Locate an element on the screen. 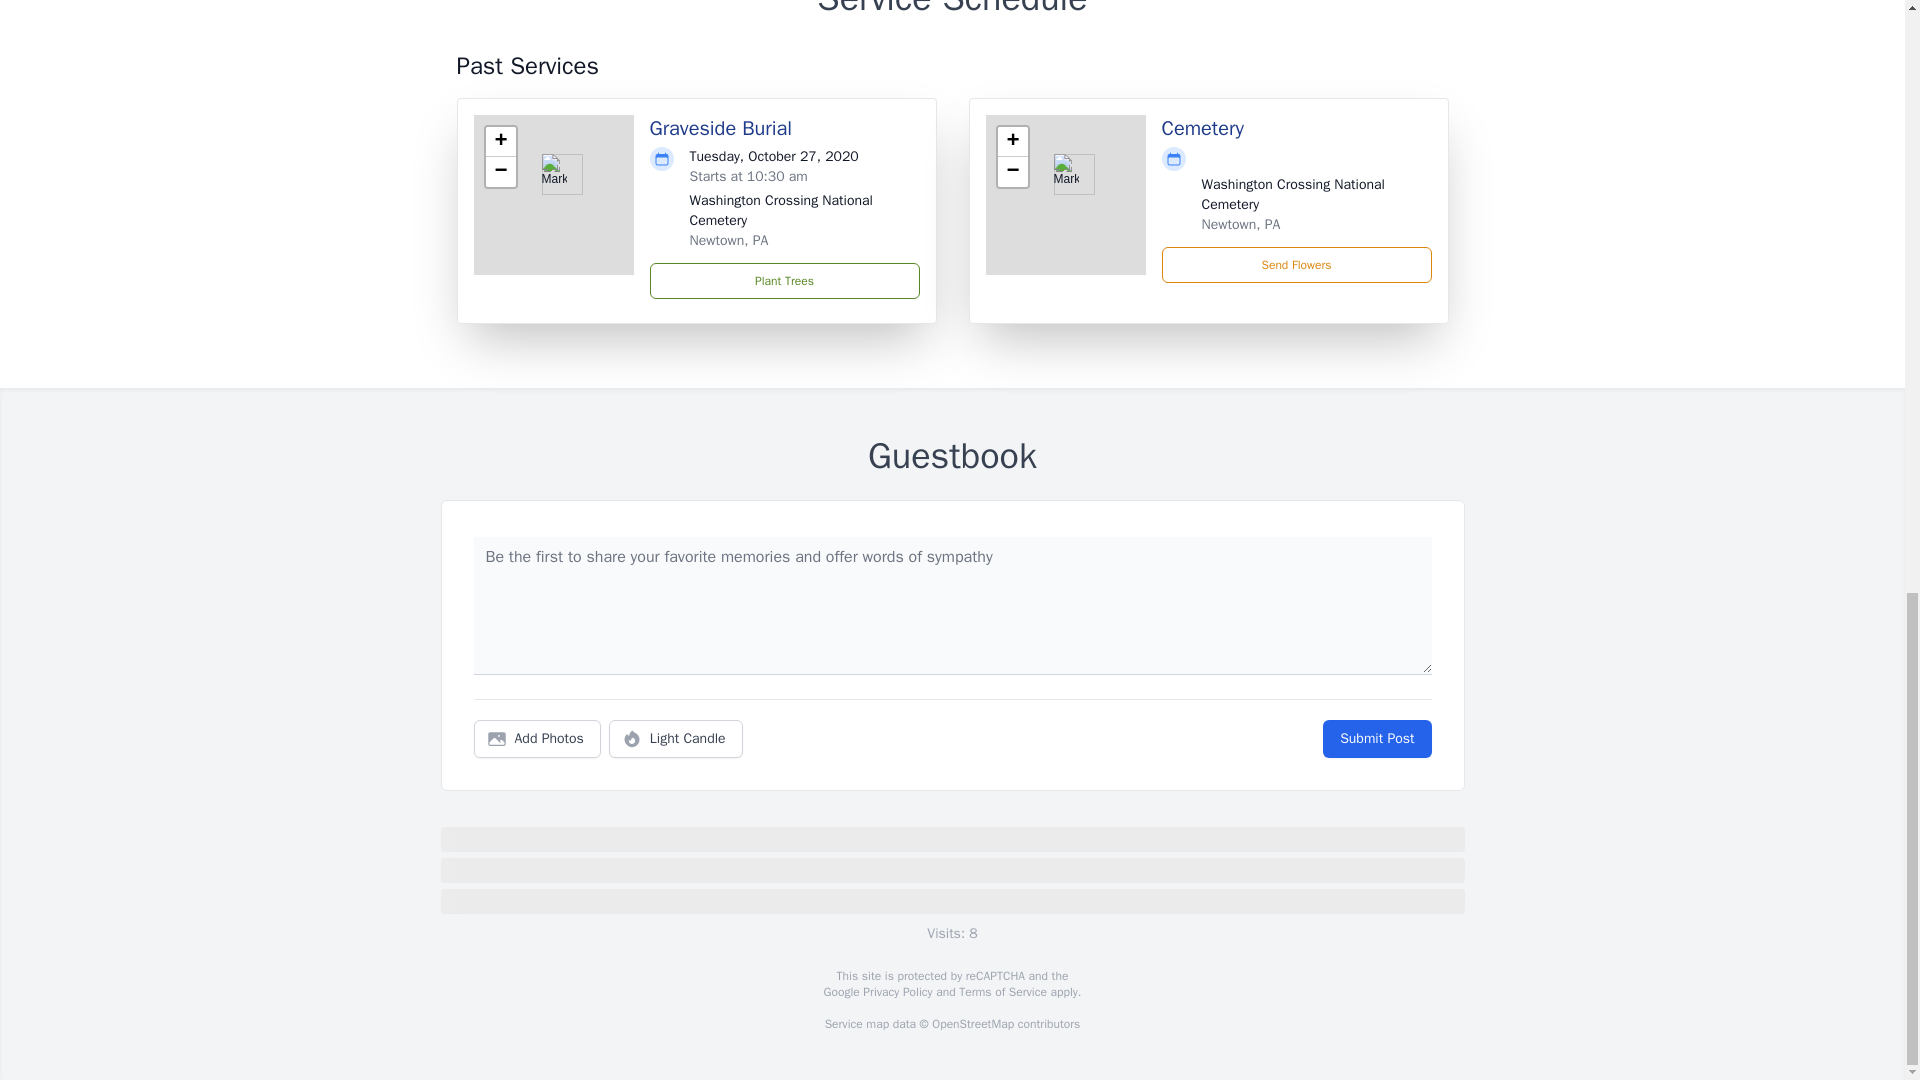  Add Photos is located at coordinates (537, 739).